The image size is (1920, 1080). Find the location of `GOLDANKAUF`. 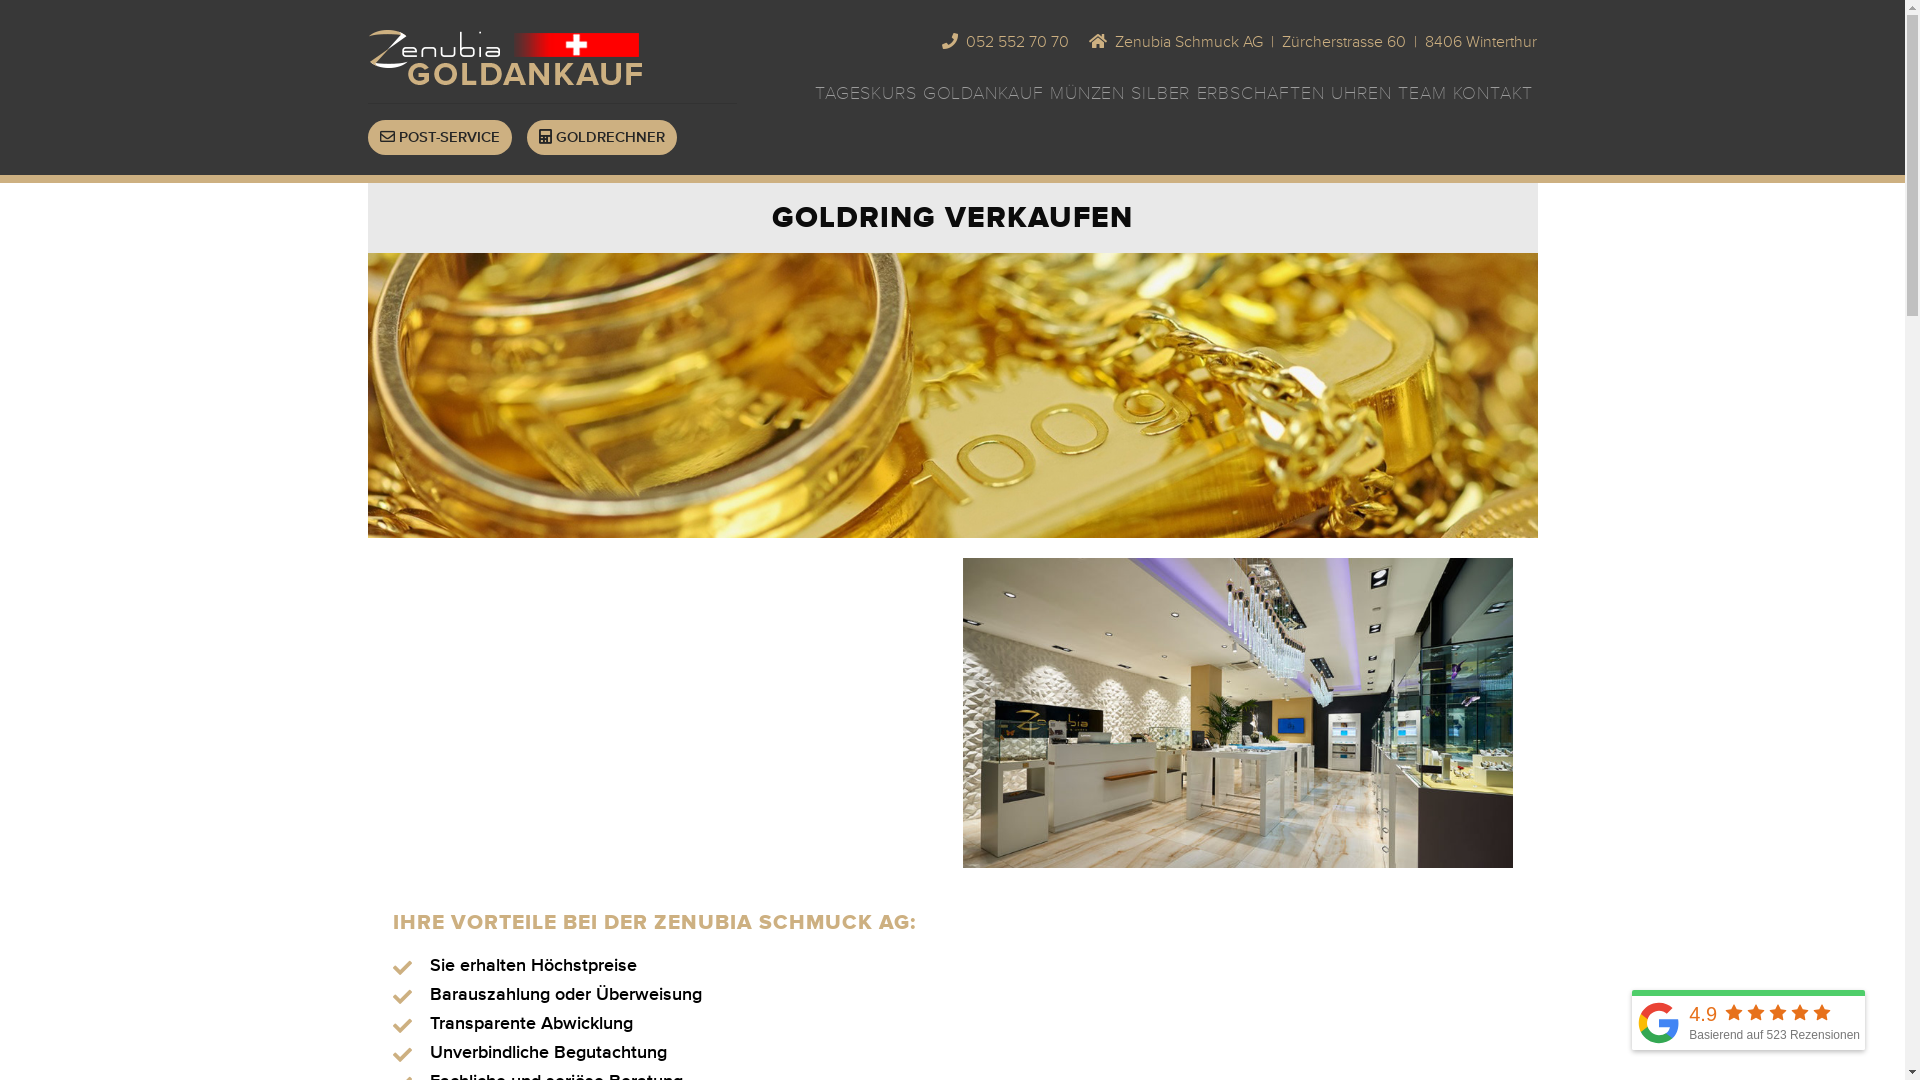

GOLDANKAUF is located at coordinates (984, 94).